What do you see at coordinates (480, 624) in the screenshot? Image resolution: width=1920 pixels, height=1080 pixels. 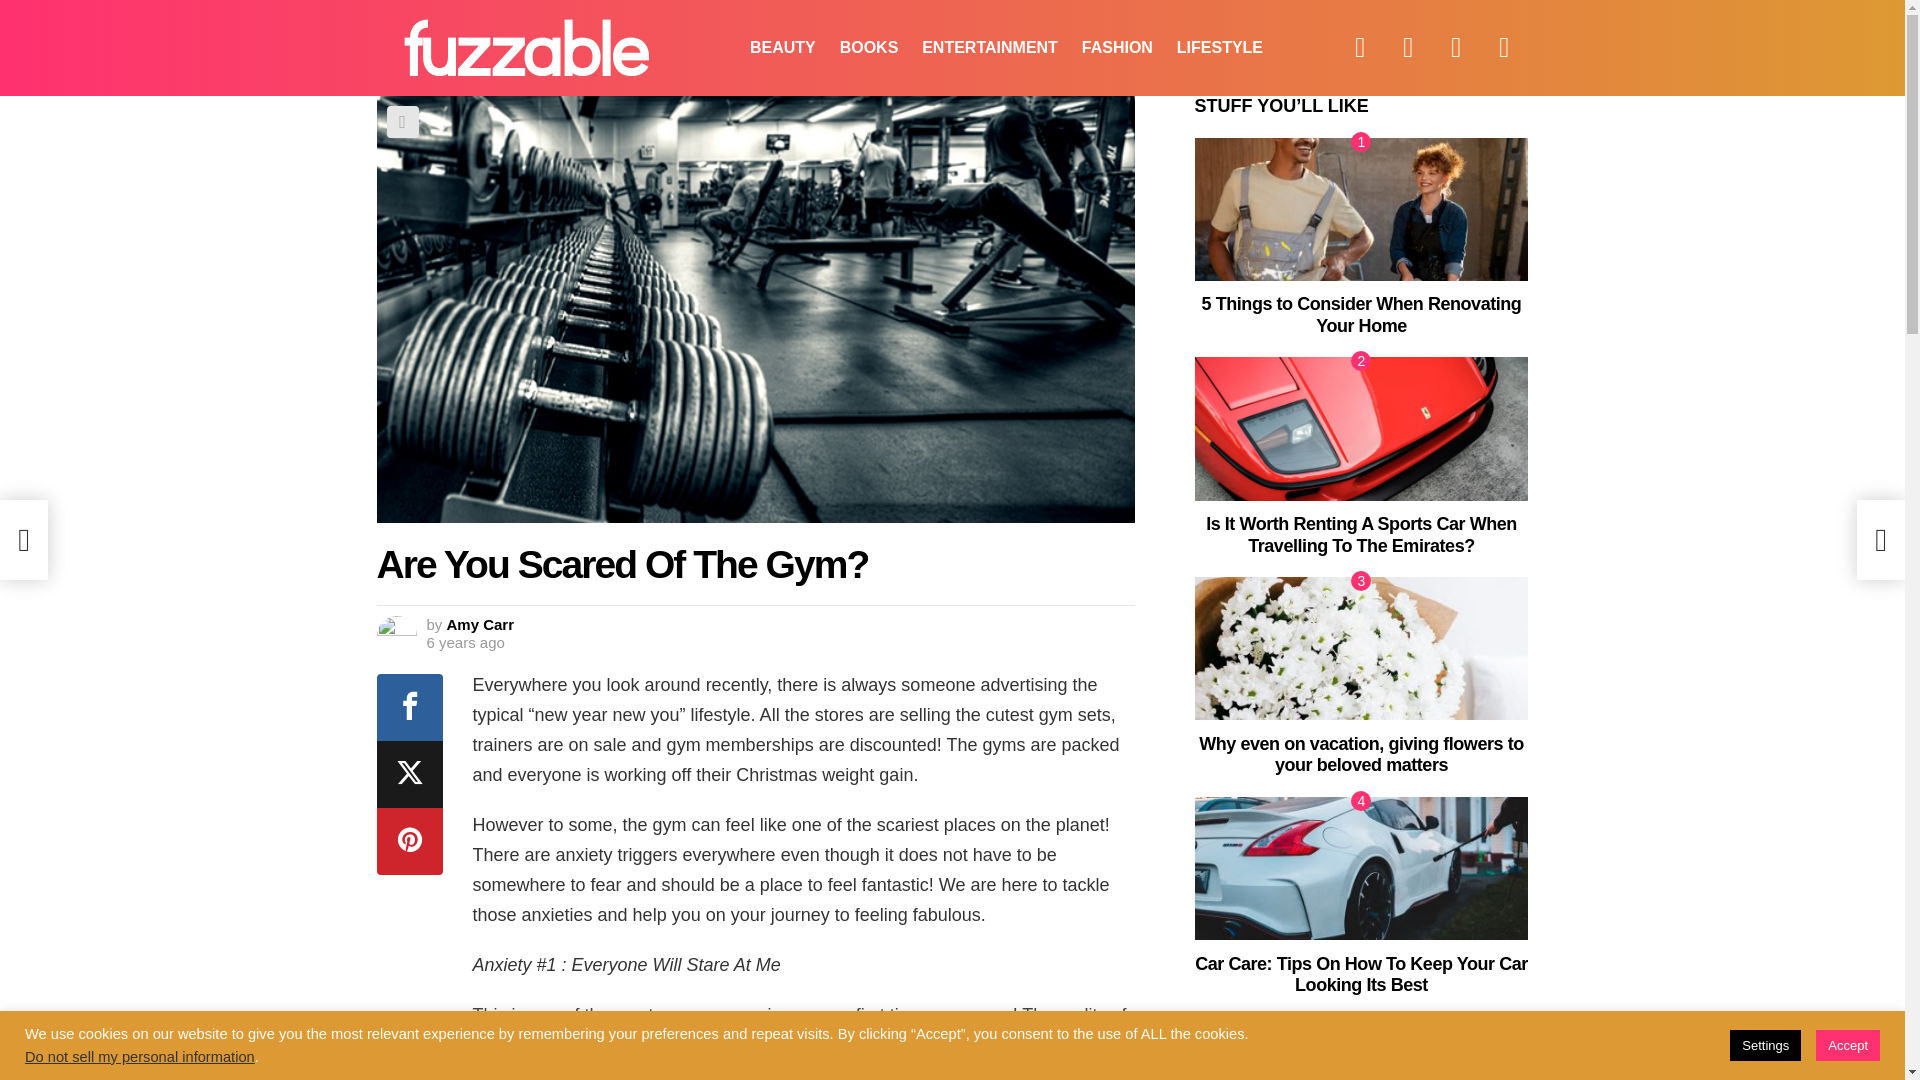 I see `Posts by Amy Carr` at bounding box center [480, 624].